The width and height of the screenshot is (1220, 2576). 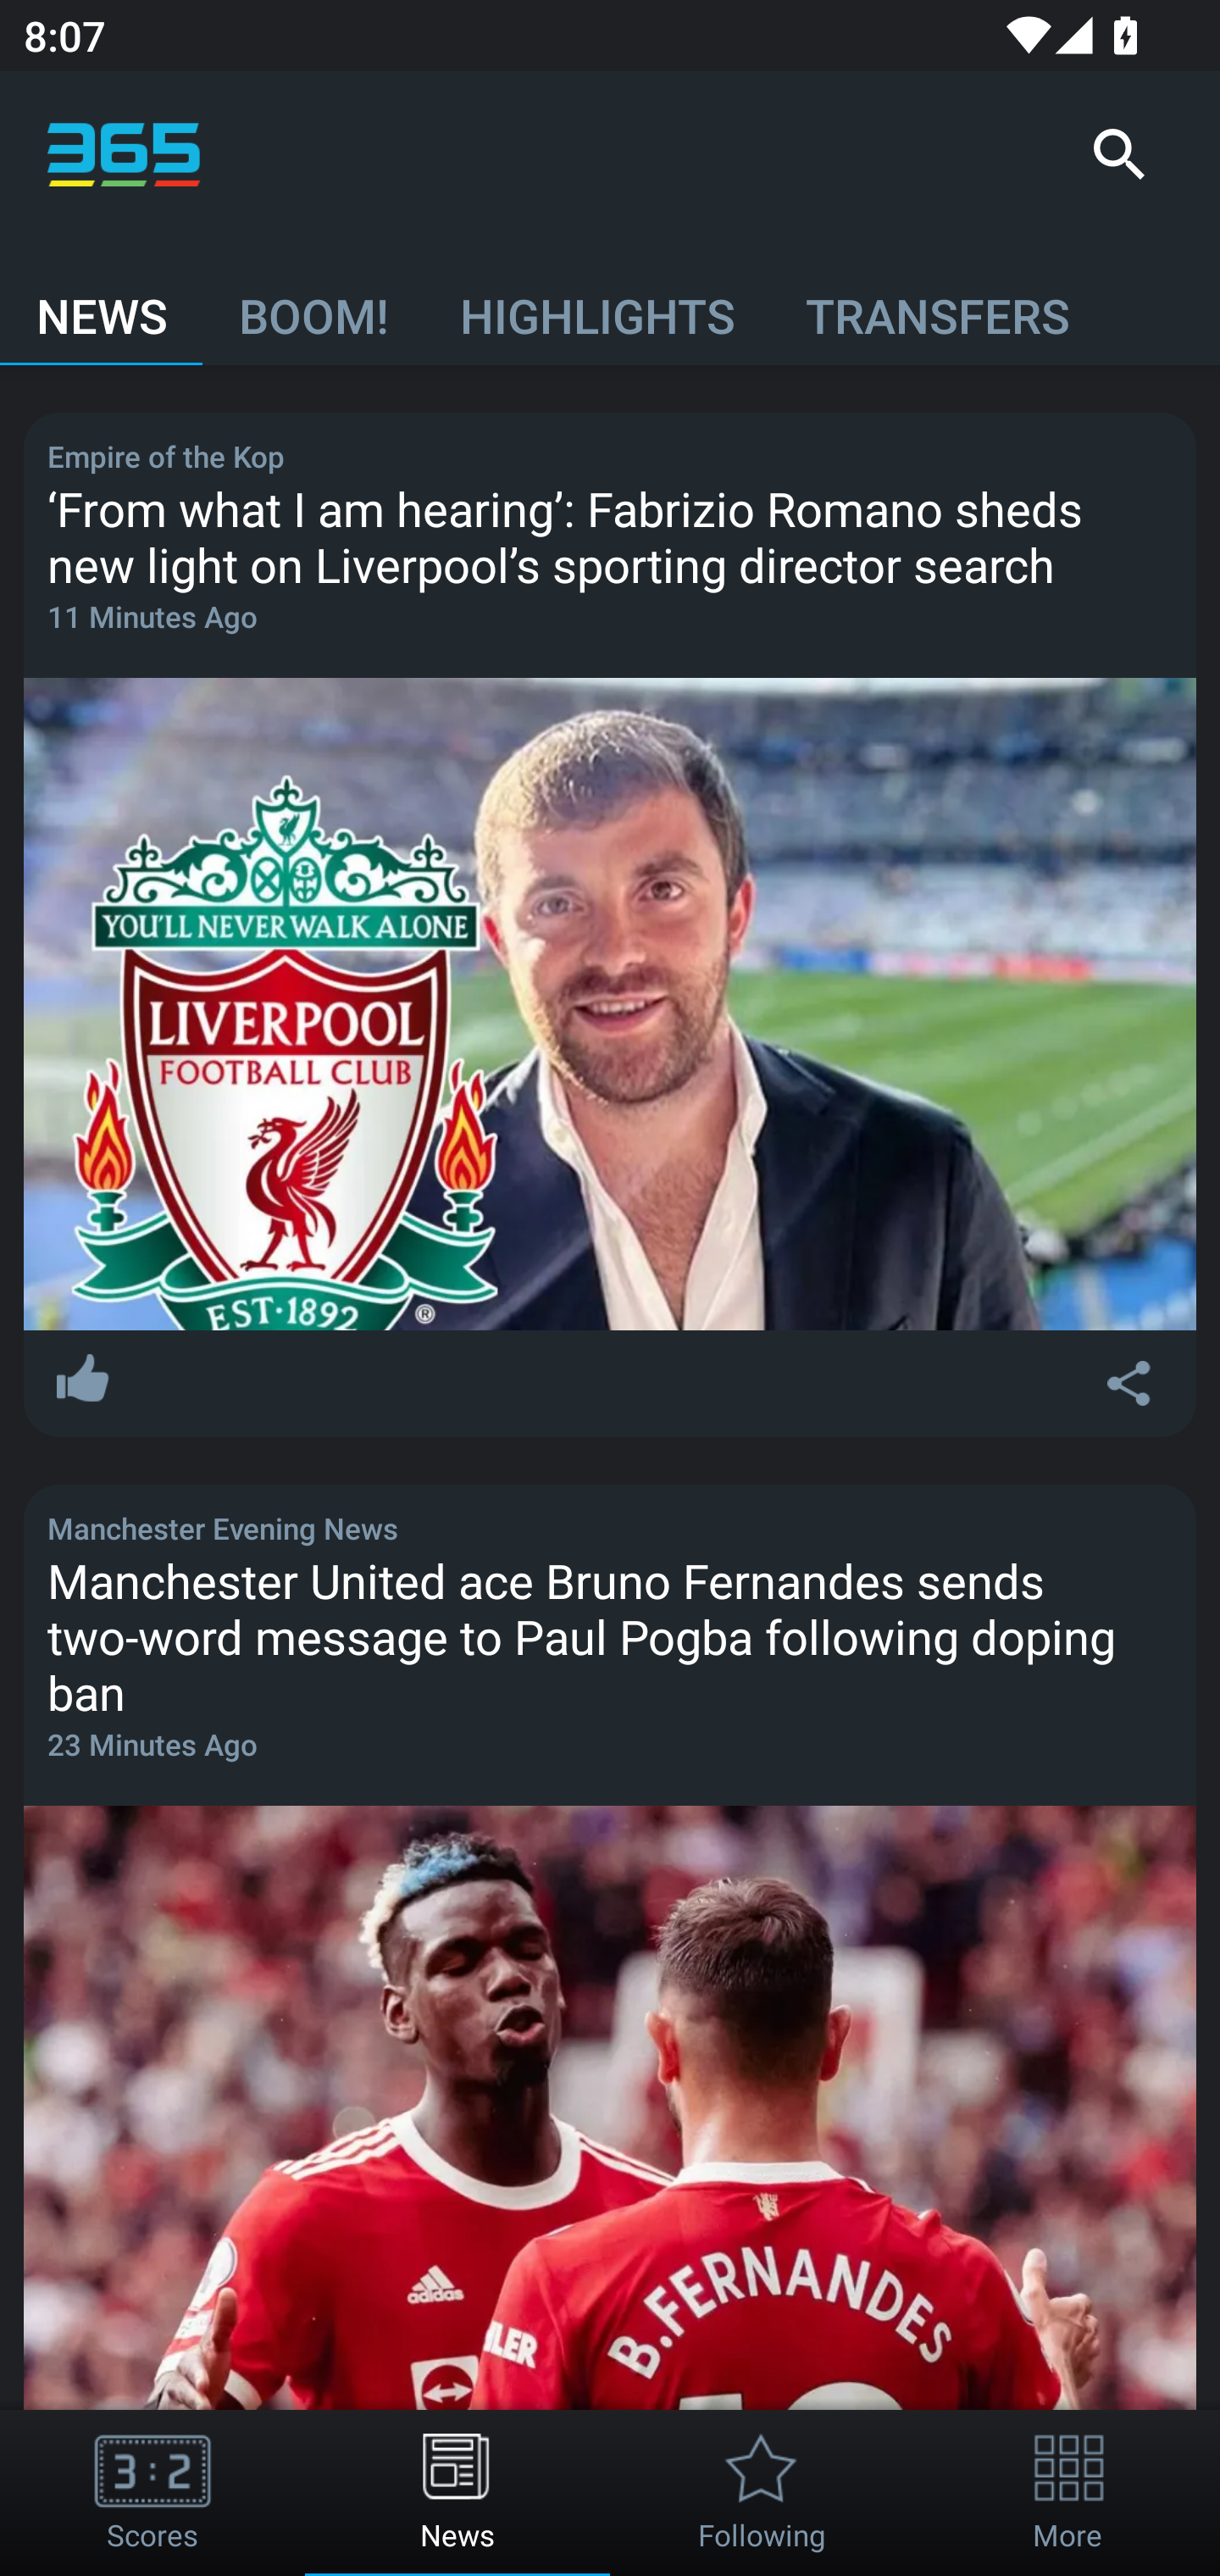 I want to click on BOOM!, so click(x=313, y=301).